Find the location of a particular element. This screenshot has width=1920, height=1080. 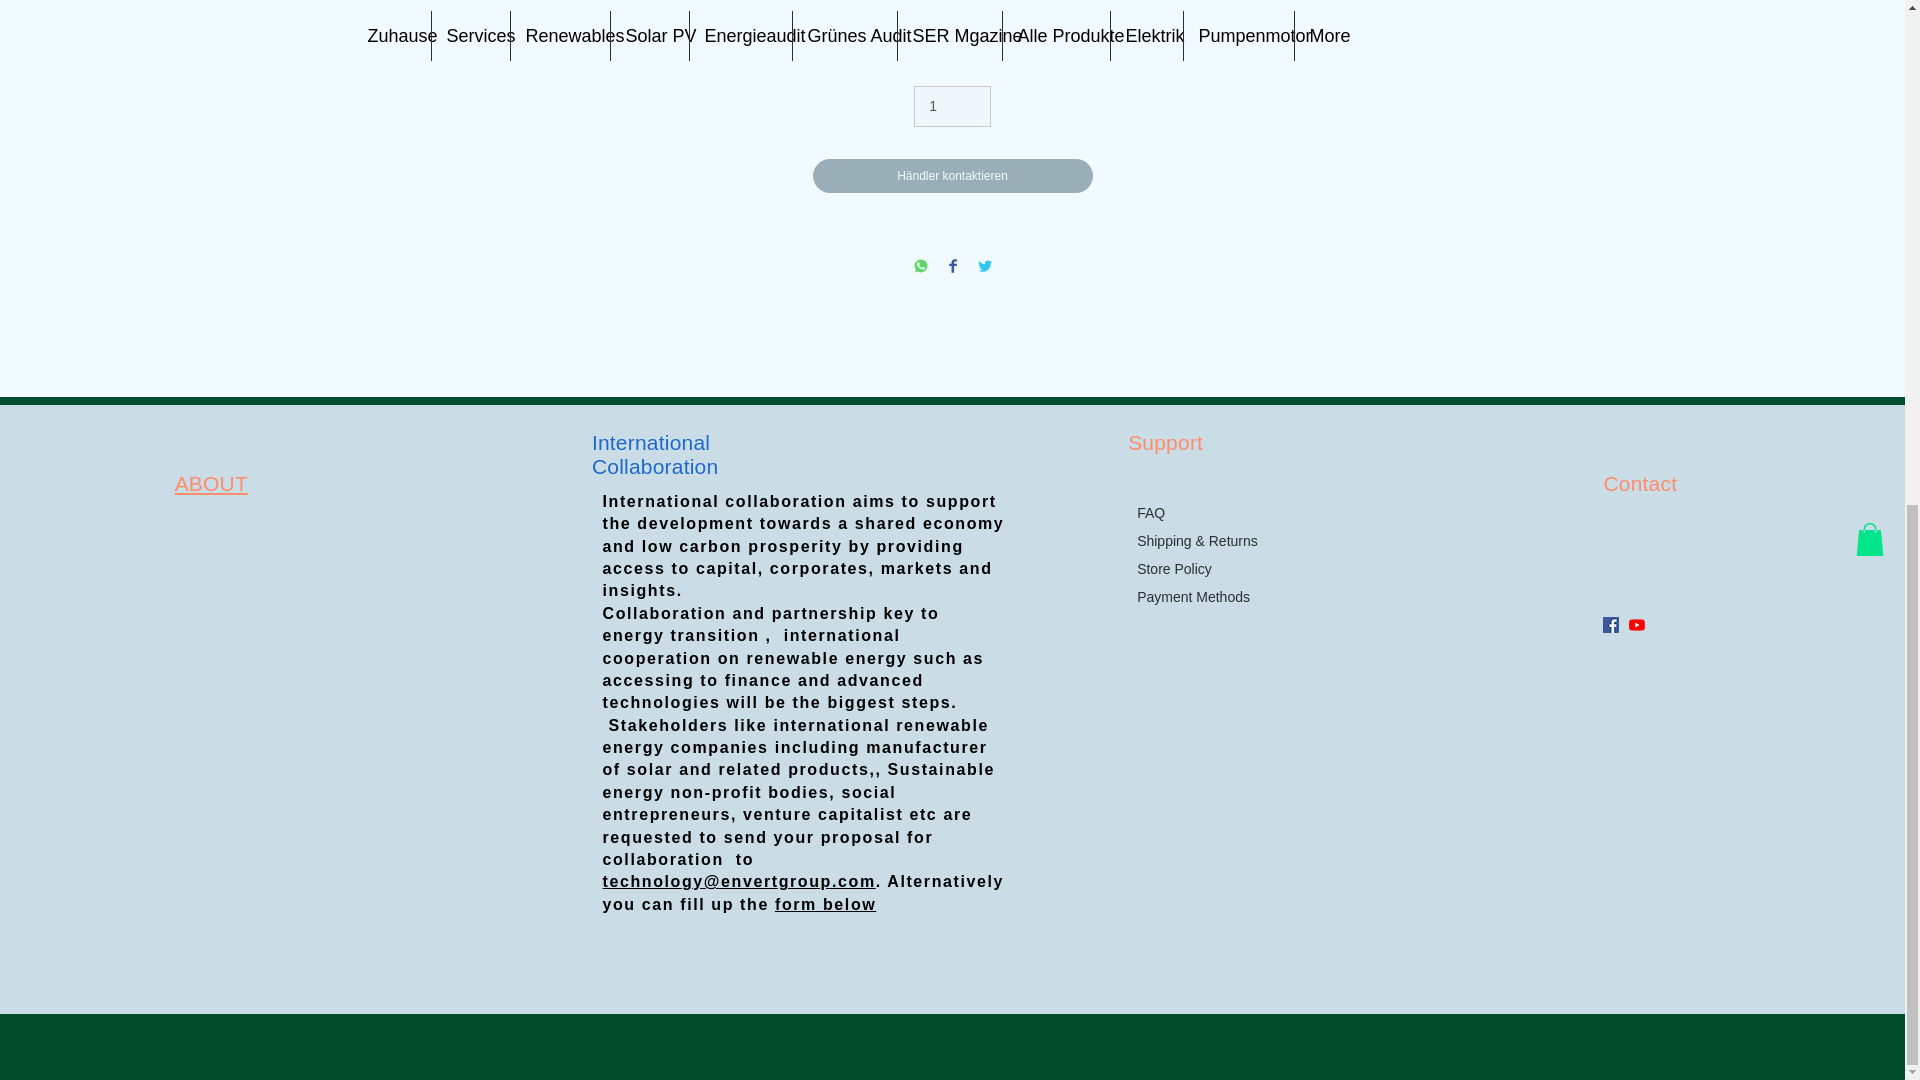

1 is located at coordinates (952, 106).